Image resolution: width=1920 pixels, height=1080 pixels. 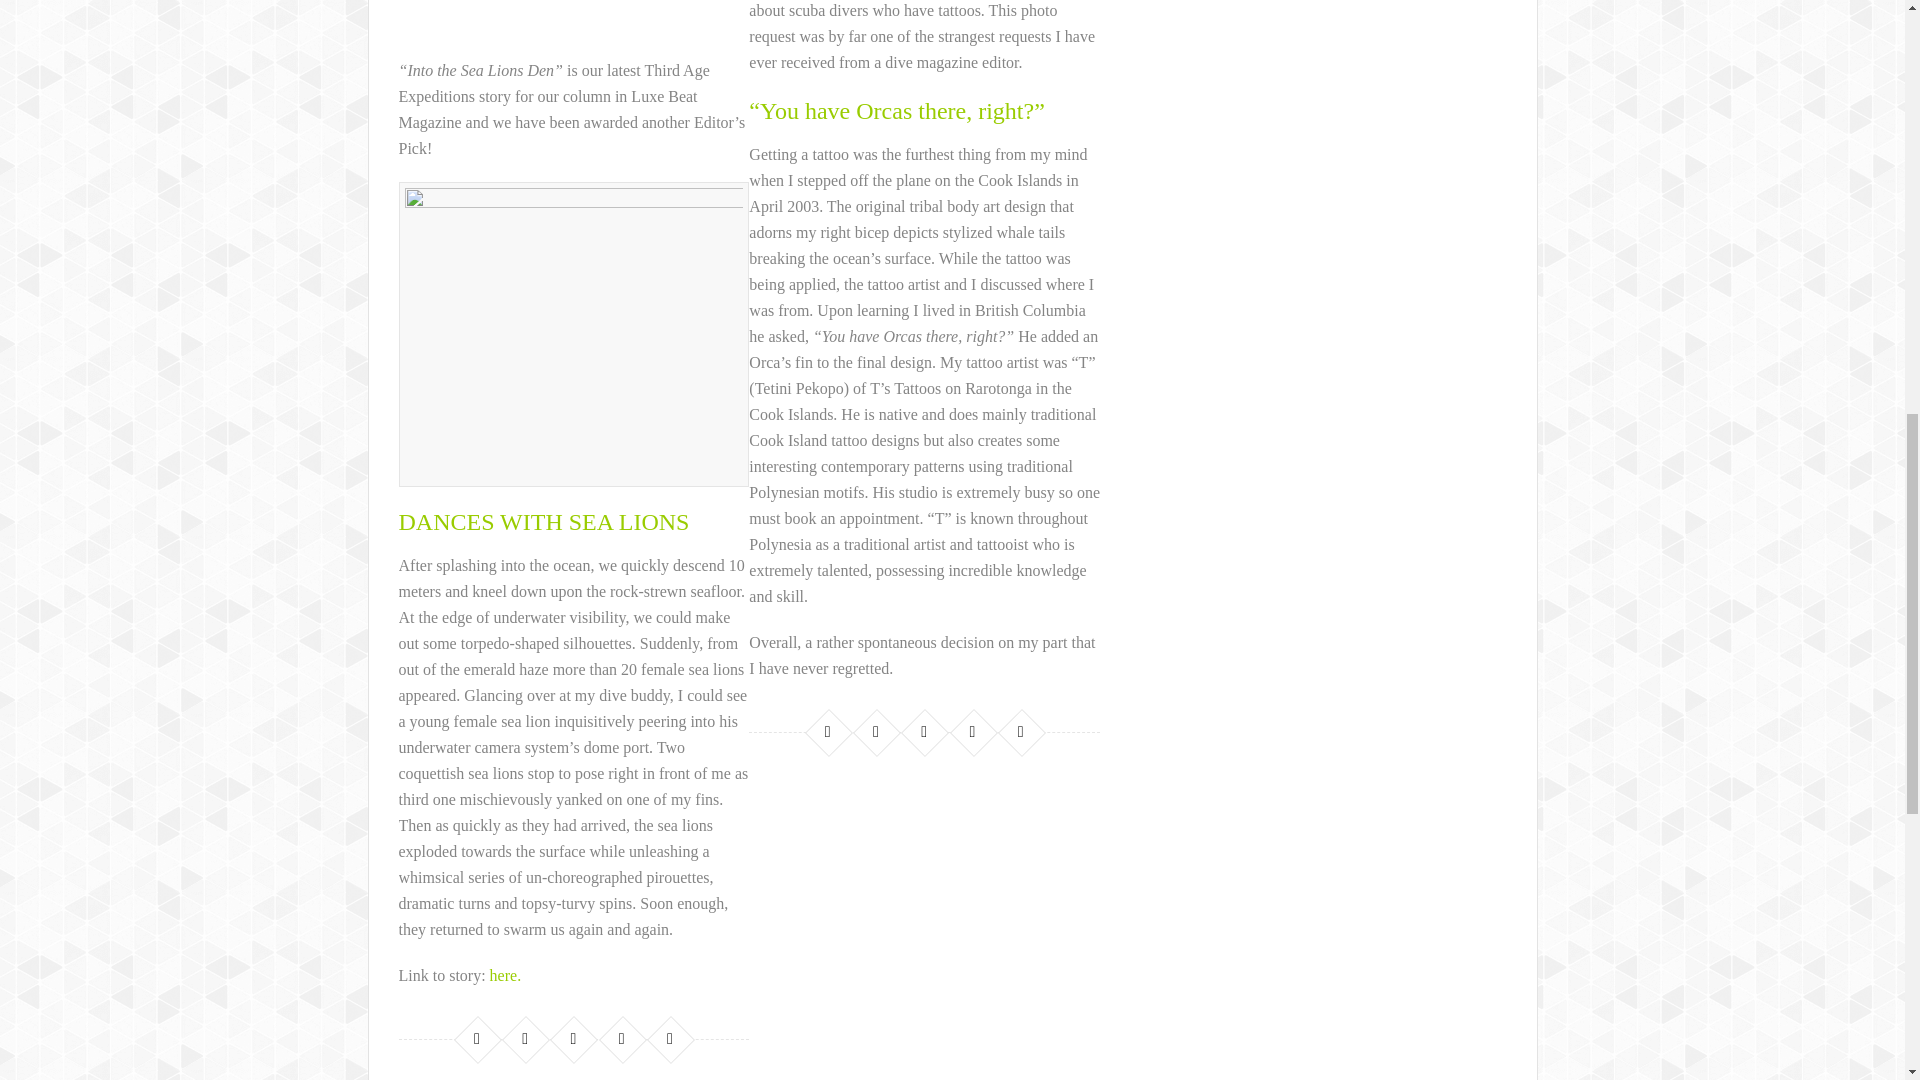 I want to click on Share on Twitter, so click(x=524, y=1038).